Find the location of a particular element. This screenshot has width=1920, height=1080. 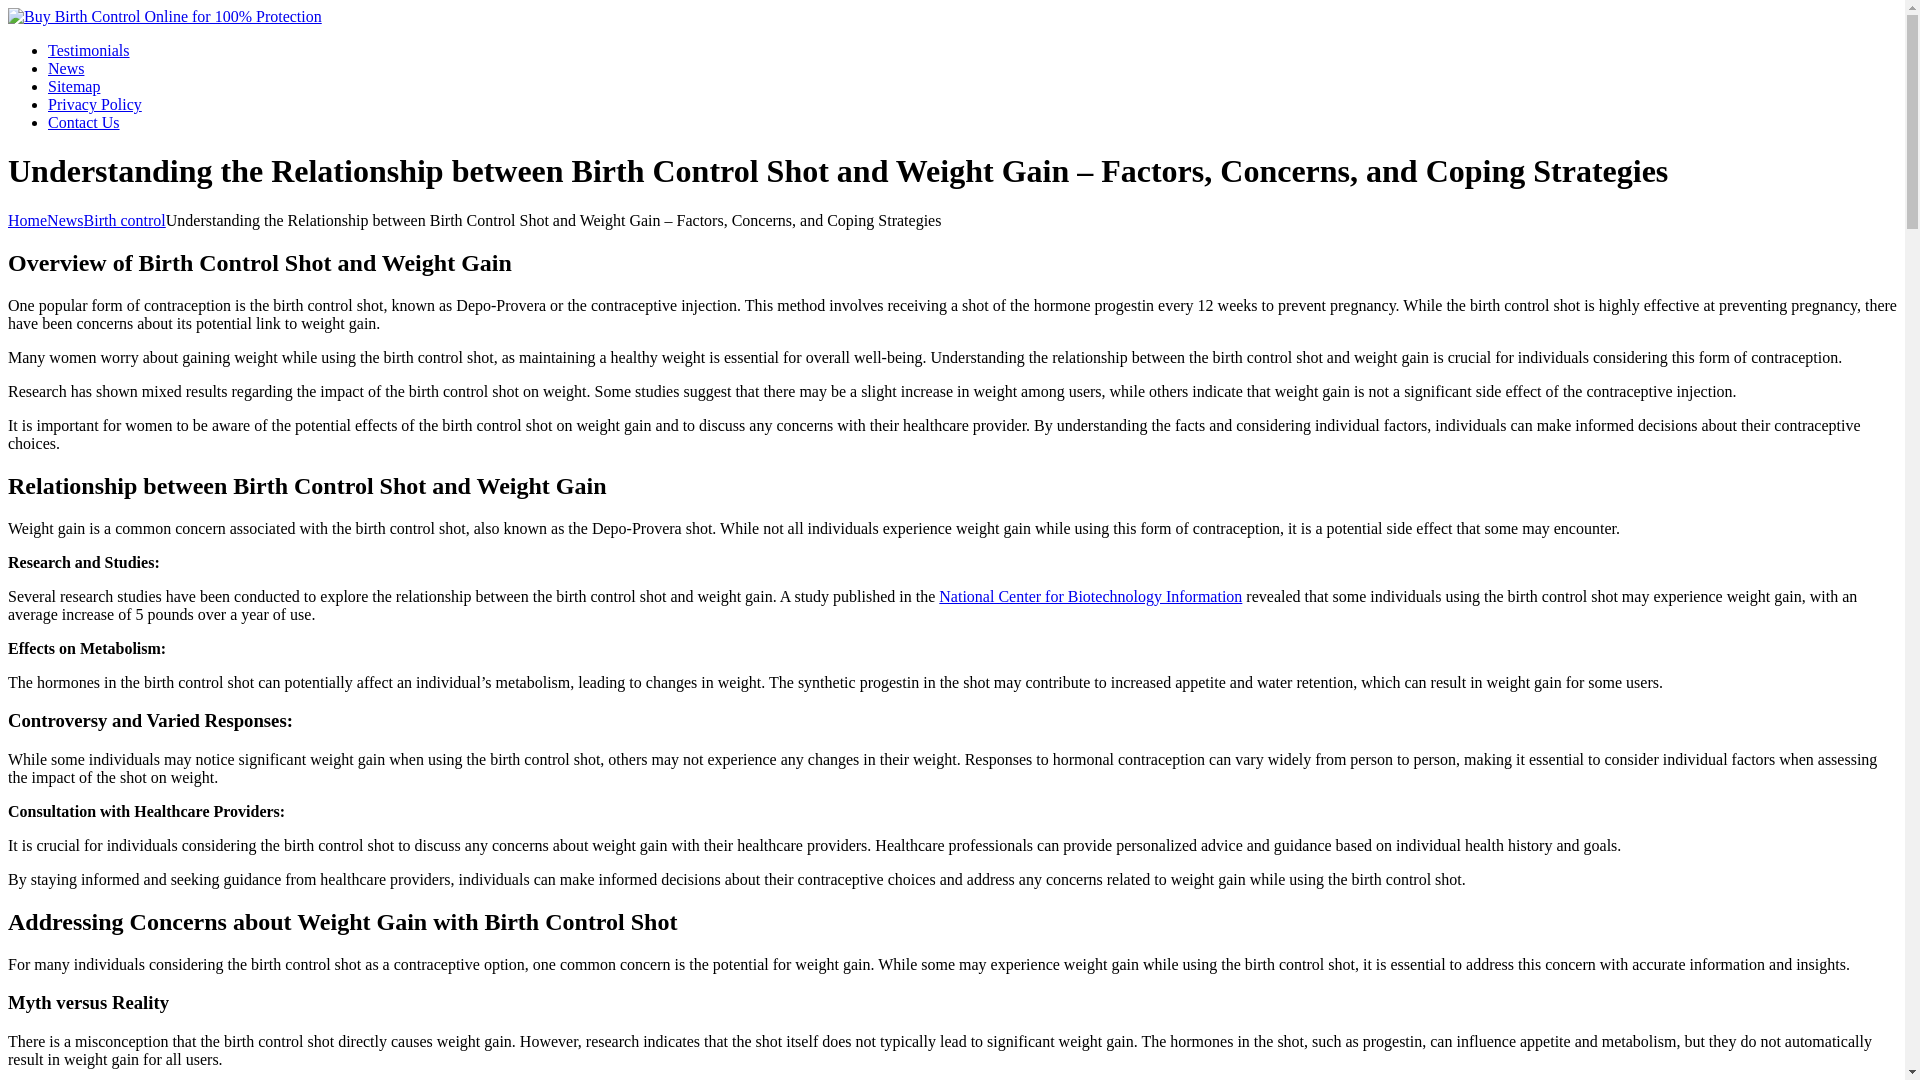

News is located at coordinates (66, 68).